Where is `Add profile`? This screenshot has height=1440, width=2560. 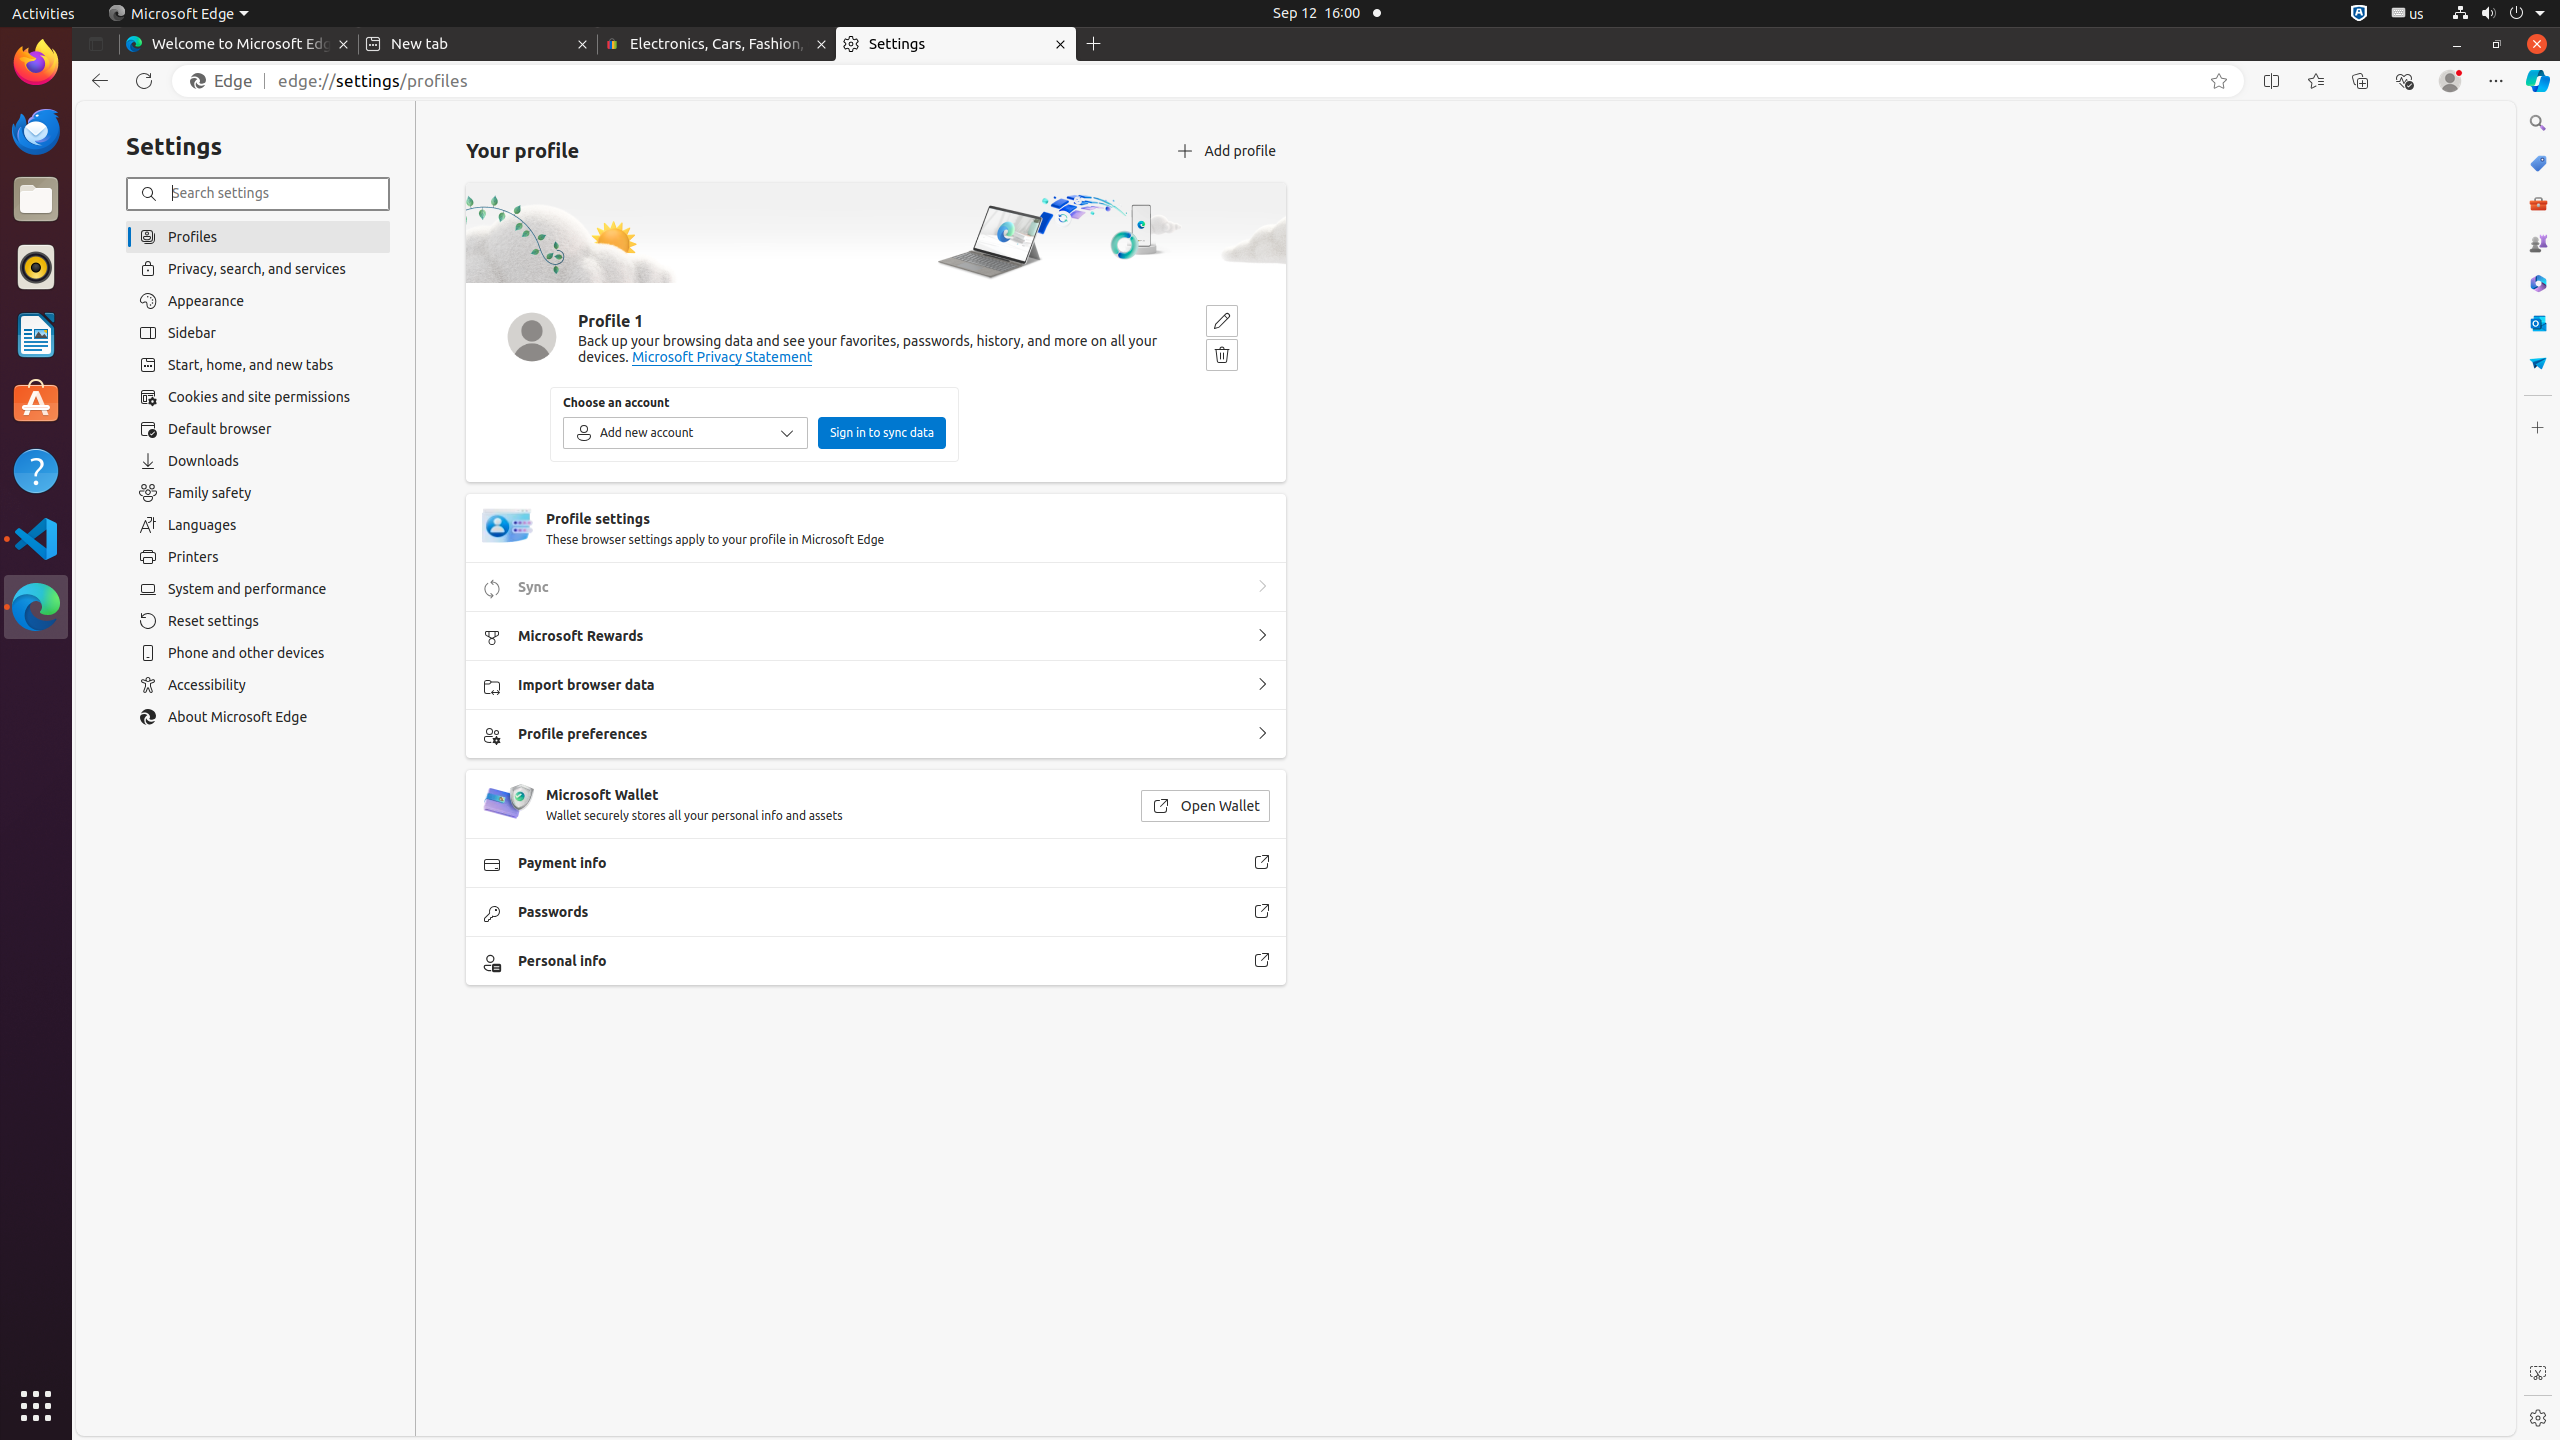
Add profile is located at coordinates (1225, 151).